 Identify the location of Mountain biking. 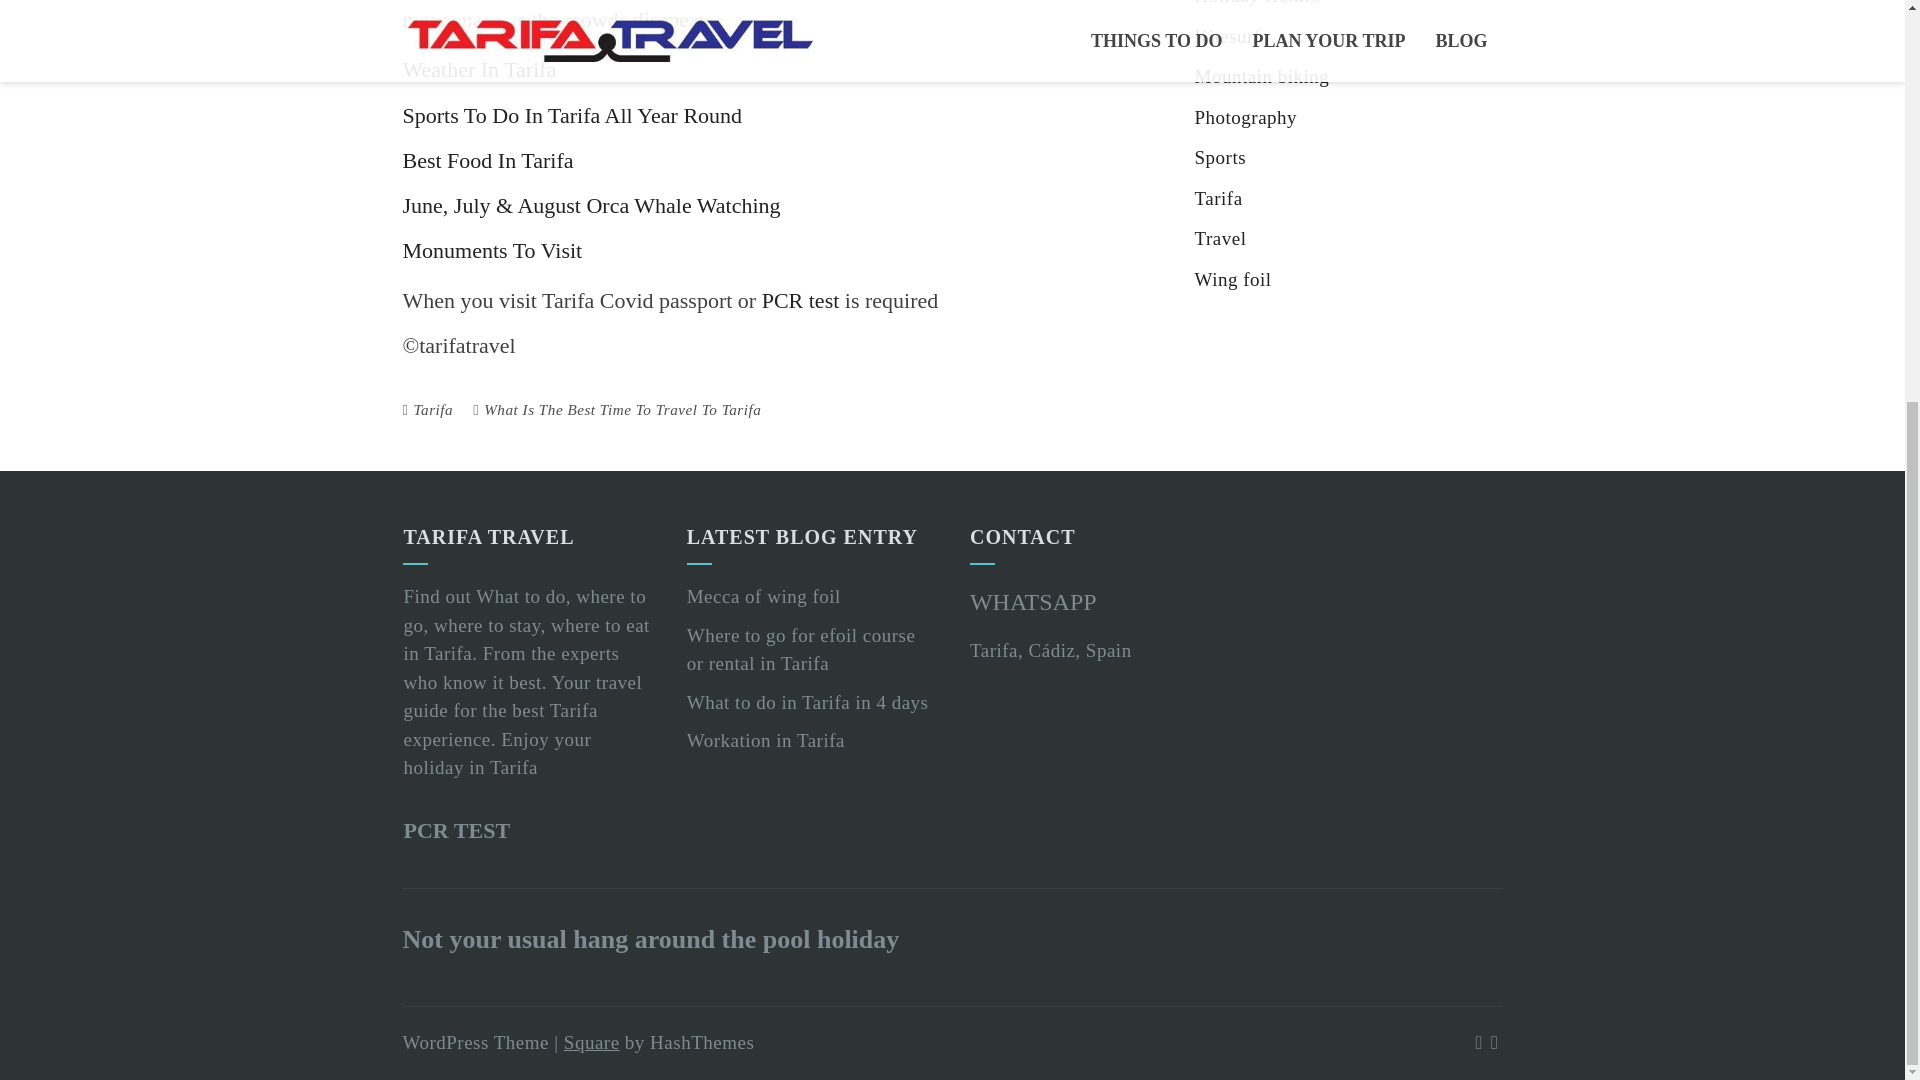
(1261, 76).